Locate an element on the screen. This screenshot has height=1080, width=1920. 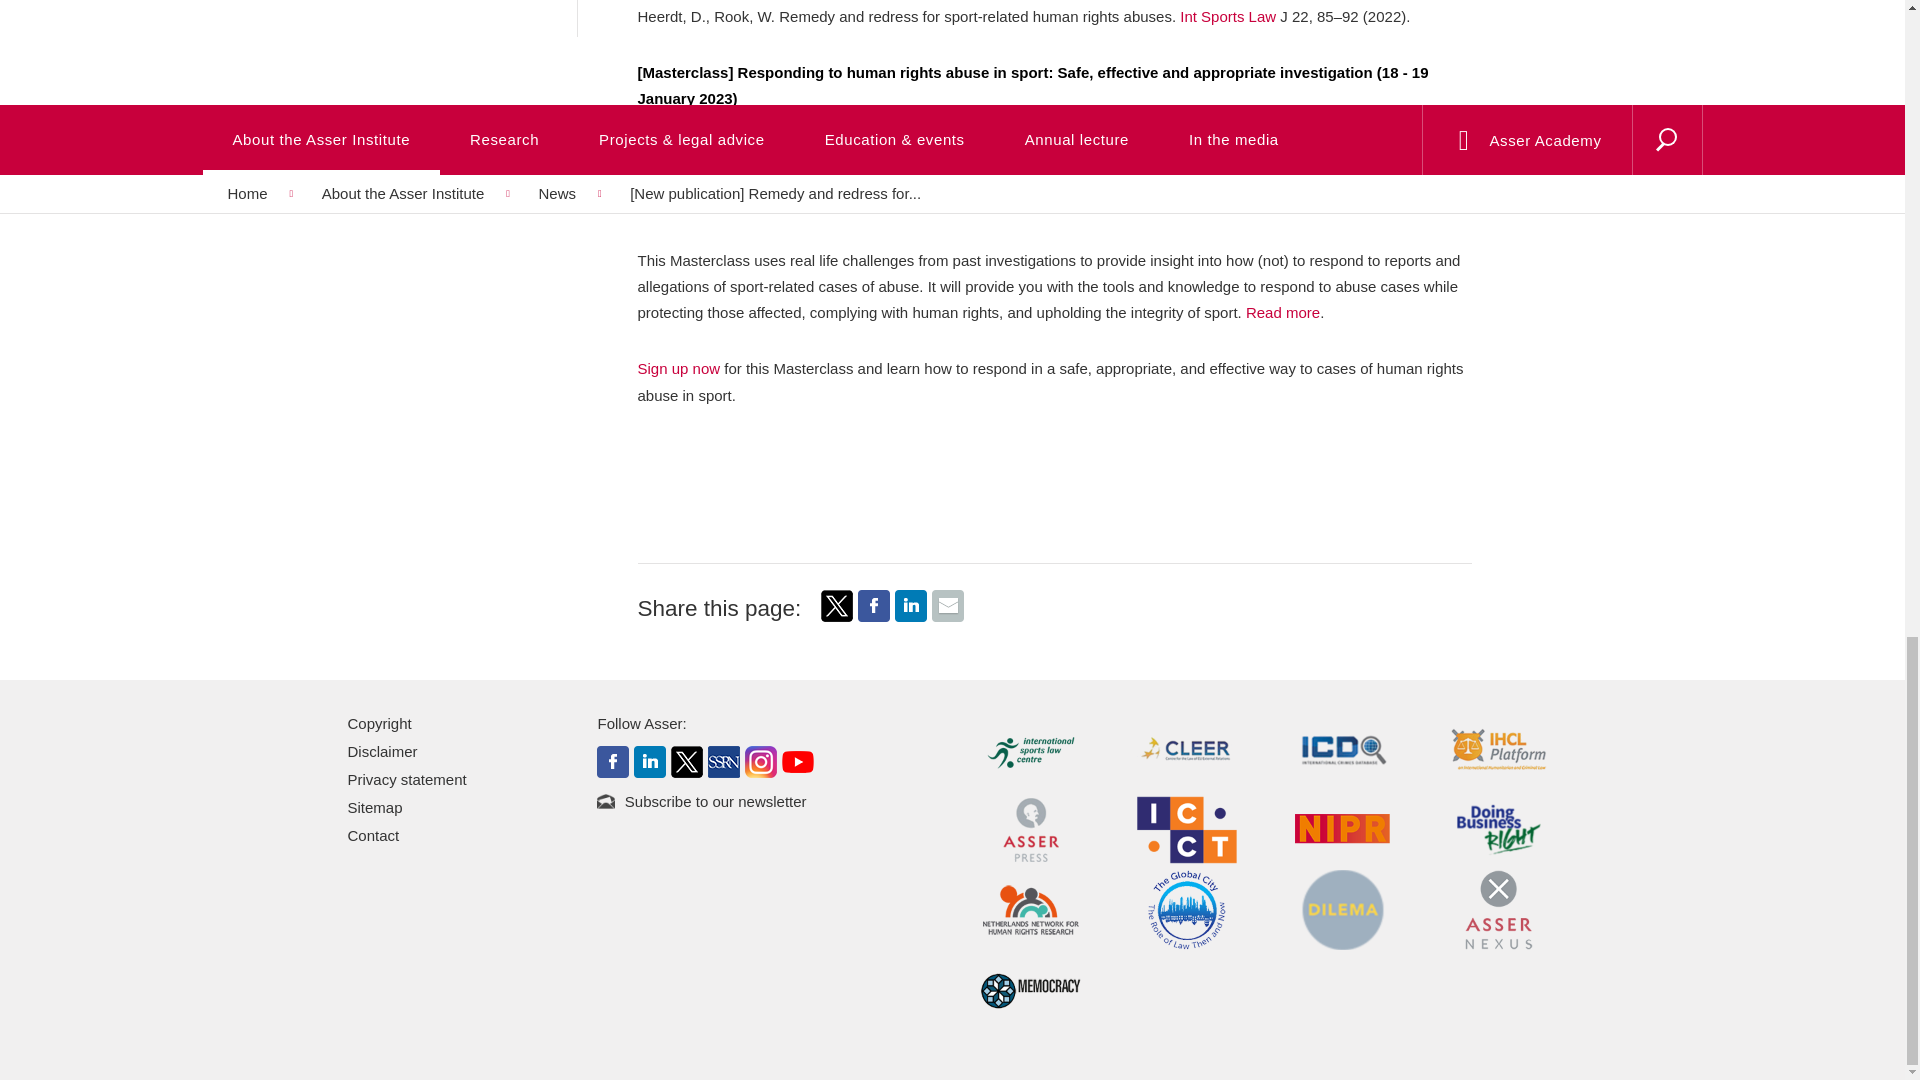
Facebook is located at coordinates (874, 616).